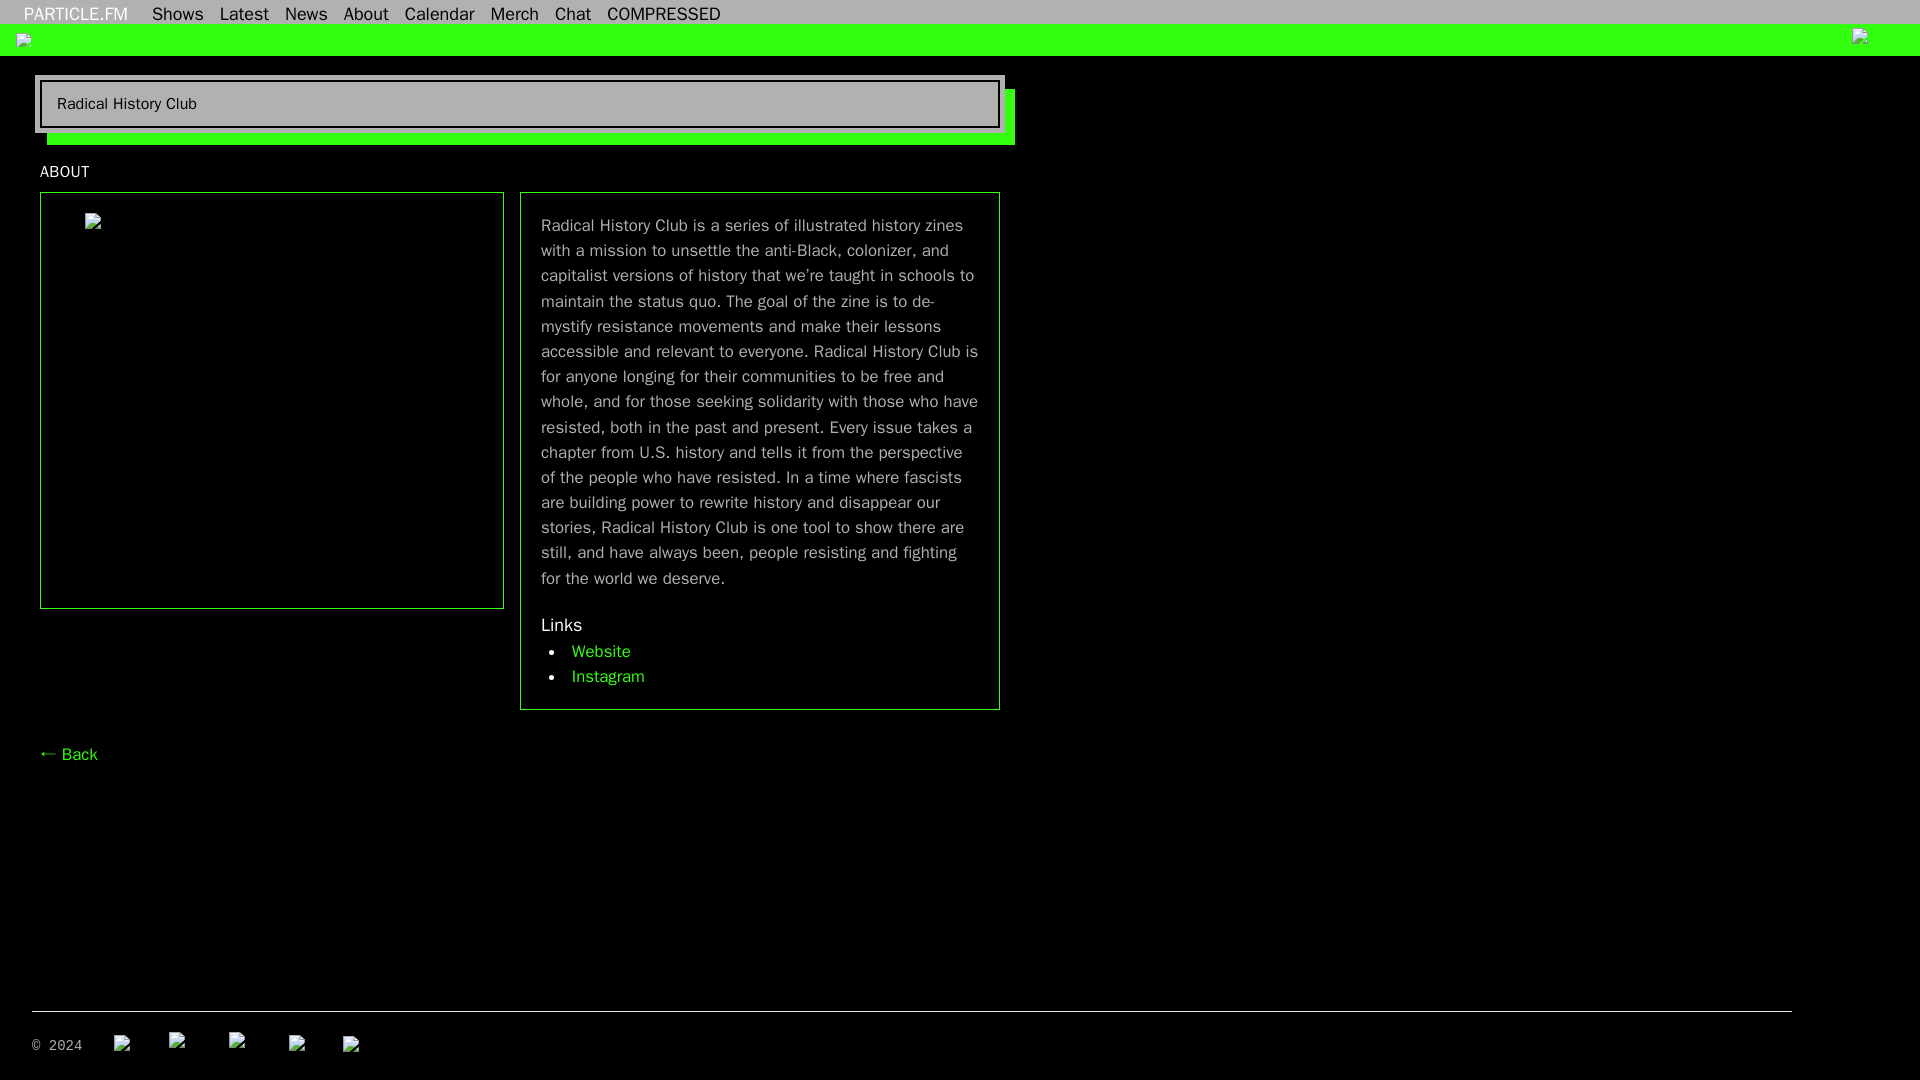 This screenshot has height=1080, width=1920. I want to click on PARTICLE.FM, so click(76, 12).